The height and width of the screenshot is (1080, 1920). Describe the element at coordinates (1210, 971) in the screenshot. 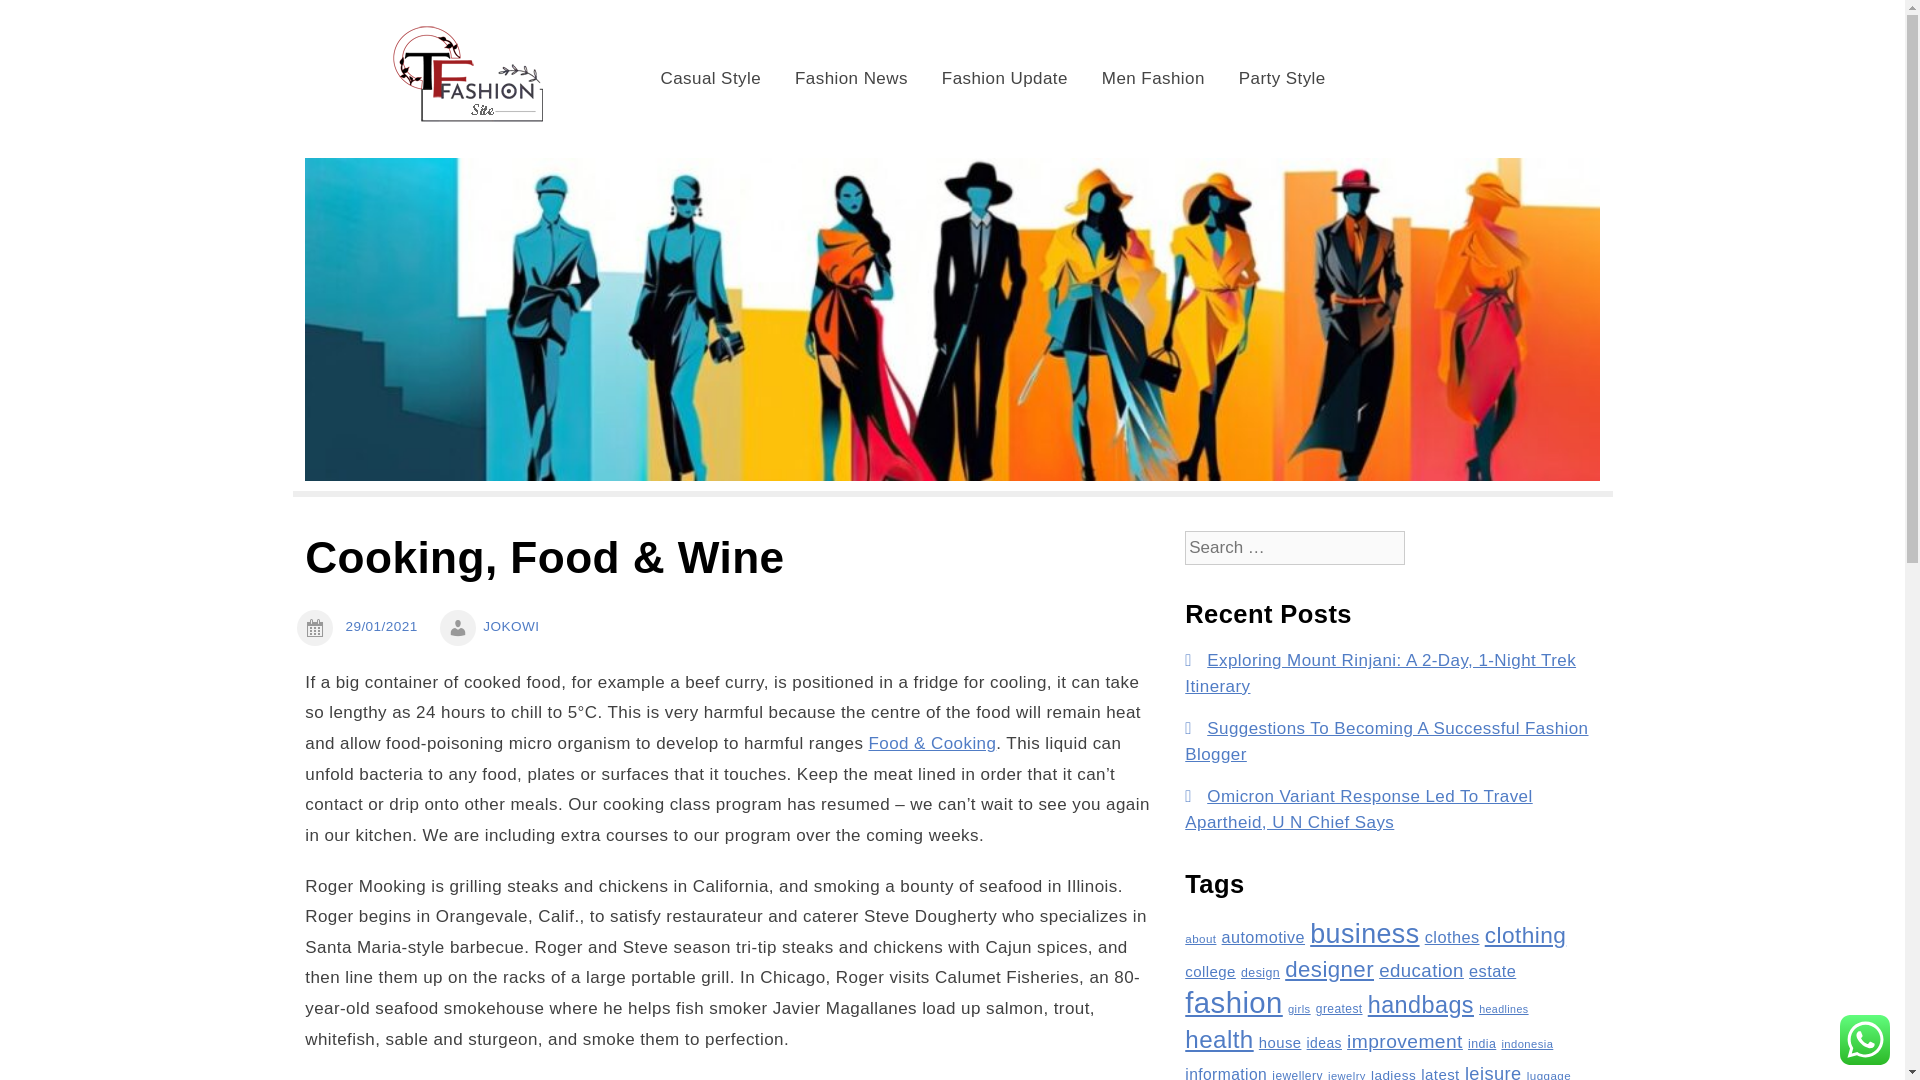

I see `college` at that location.